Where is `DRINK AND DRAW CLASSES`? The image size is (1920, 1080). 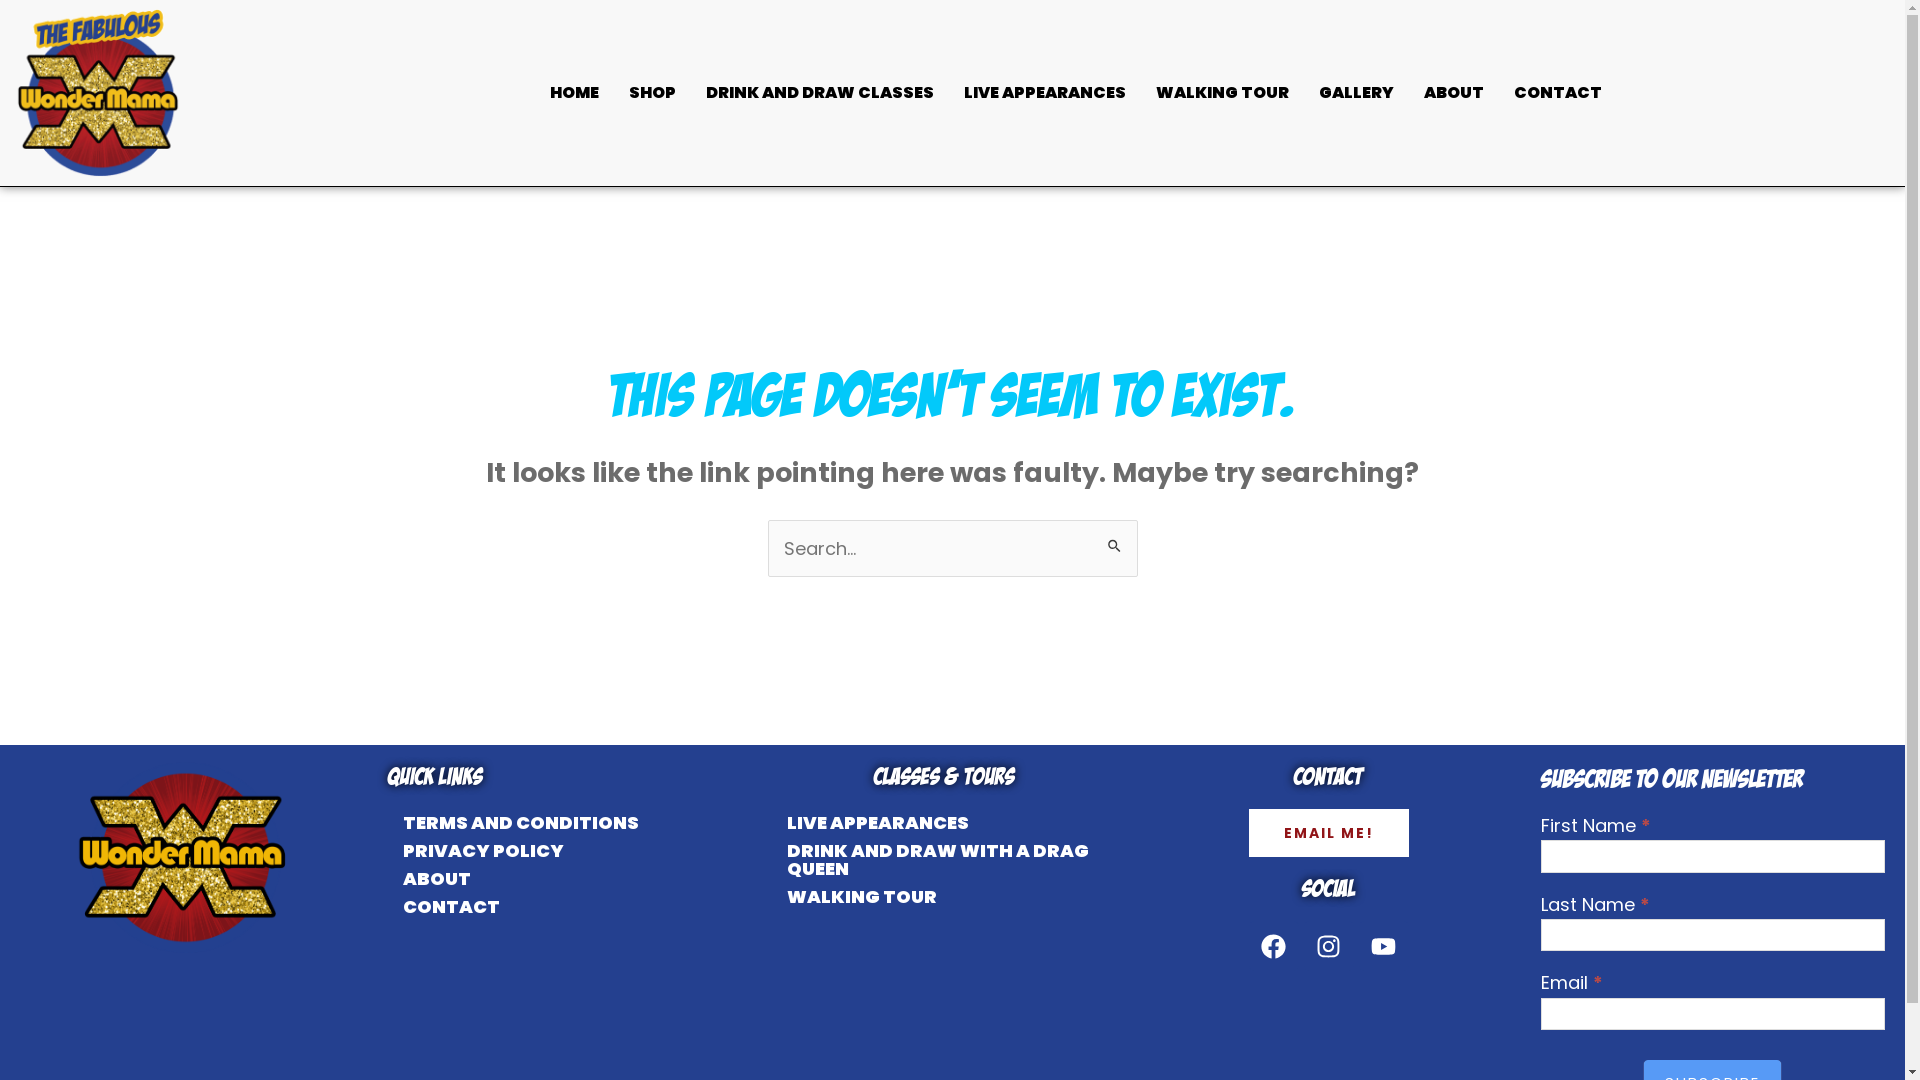
DRINK AND DRAW CLASSES is located at coordinates (820, 93).